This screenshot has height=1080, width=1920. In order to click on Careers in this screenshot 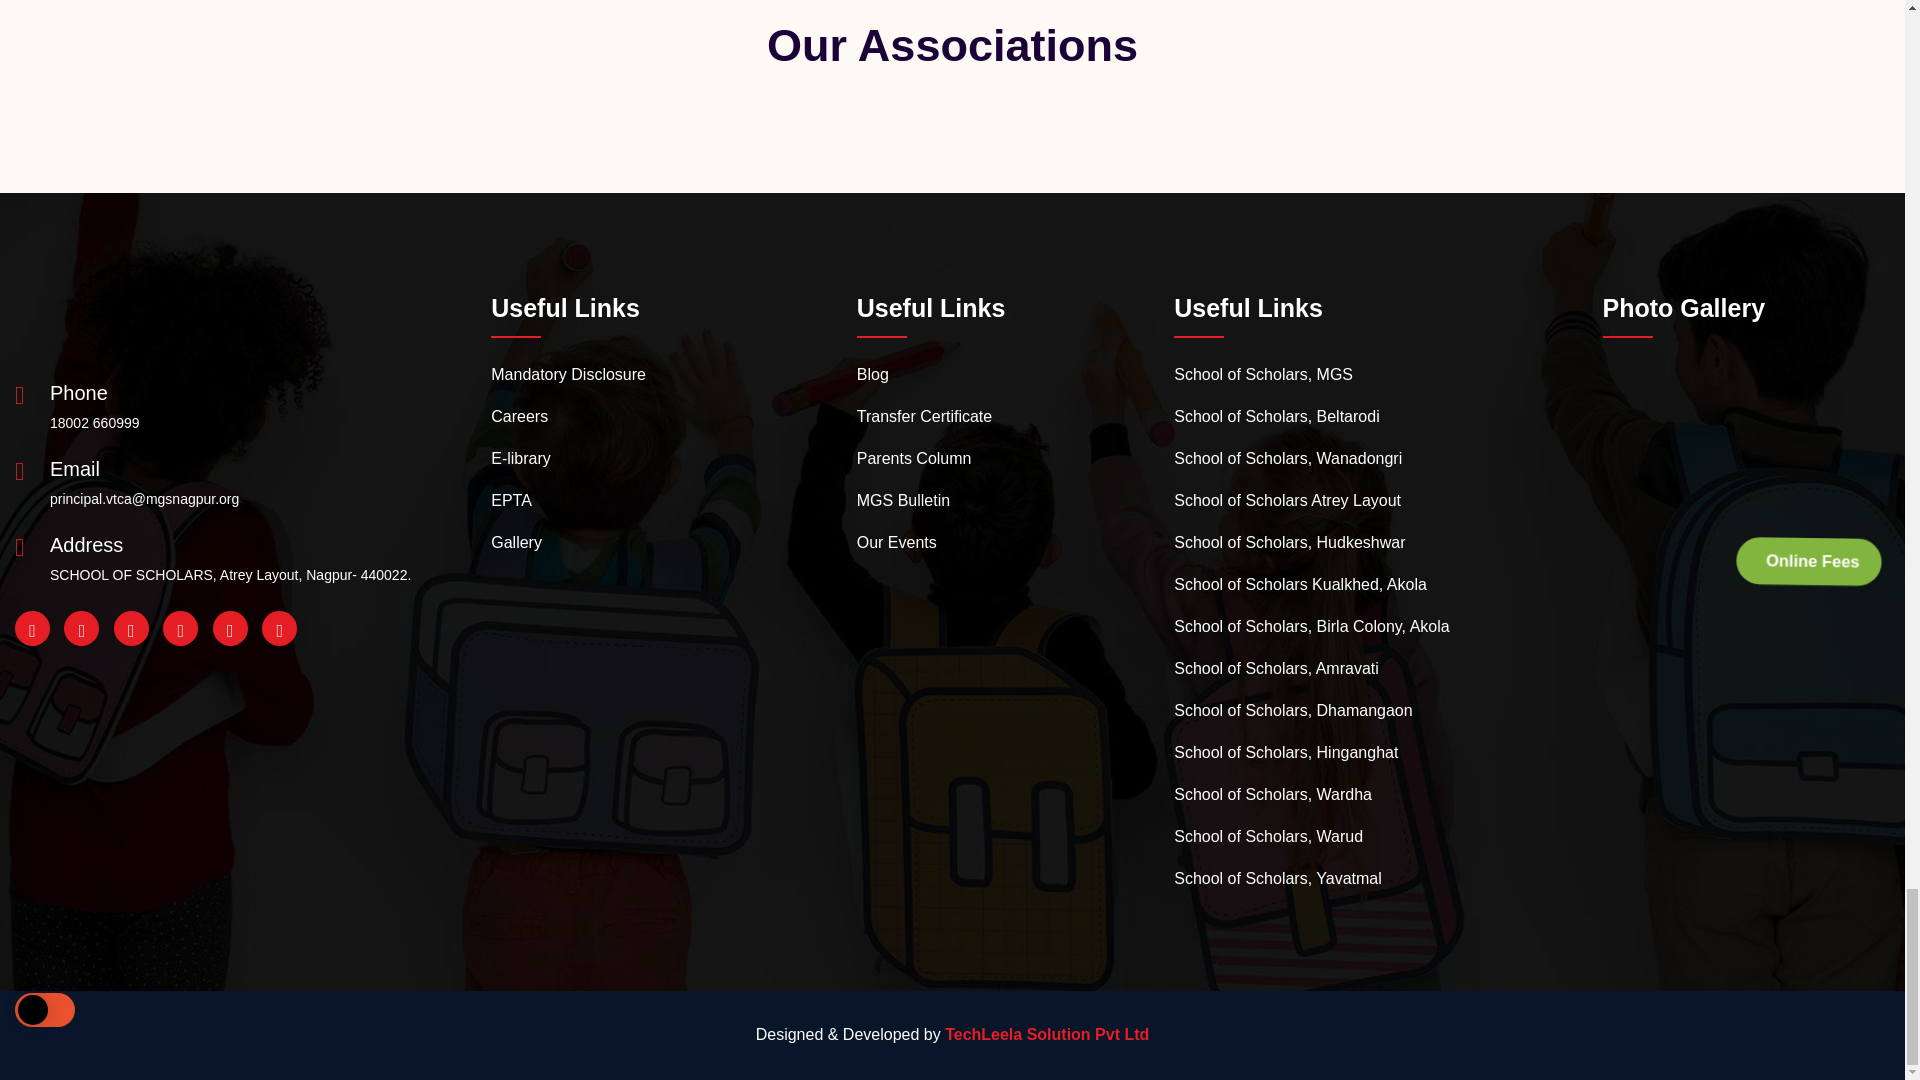, I will do `click(519, 416)`.